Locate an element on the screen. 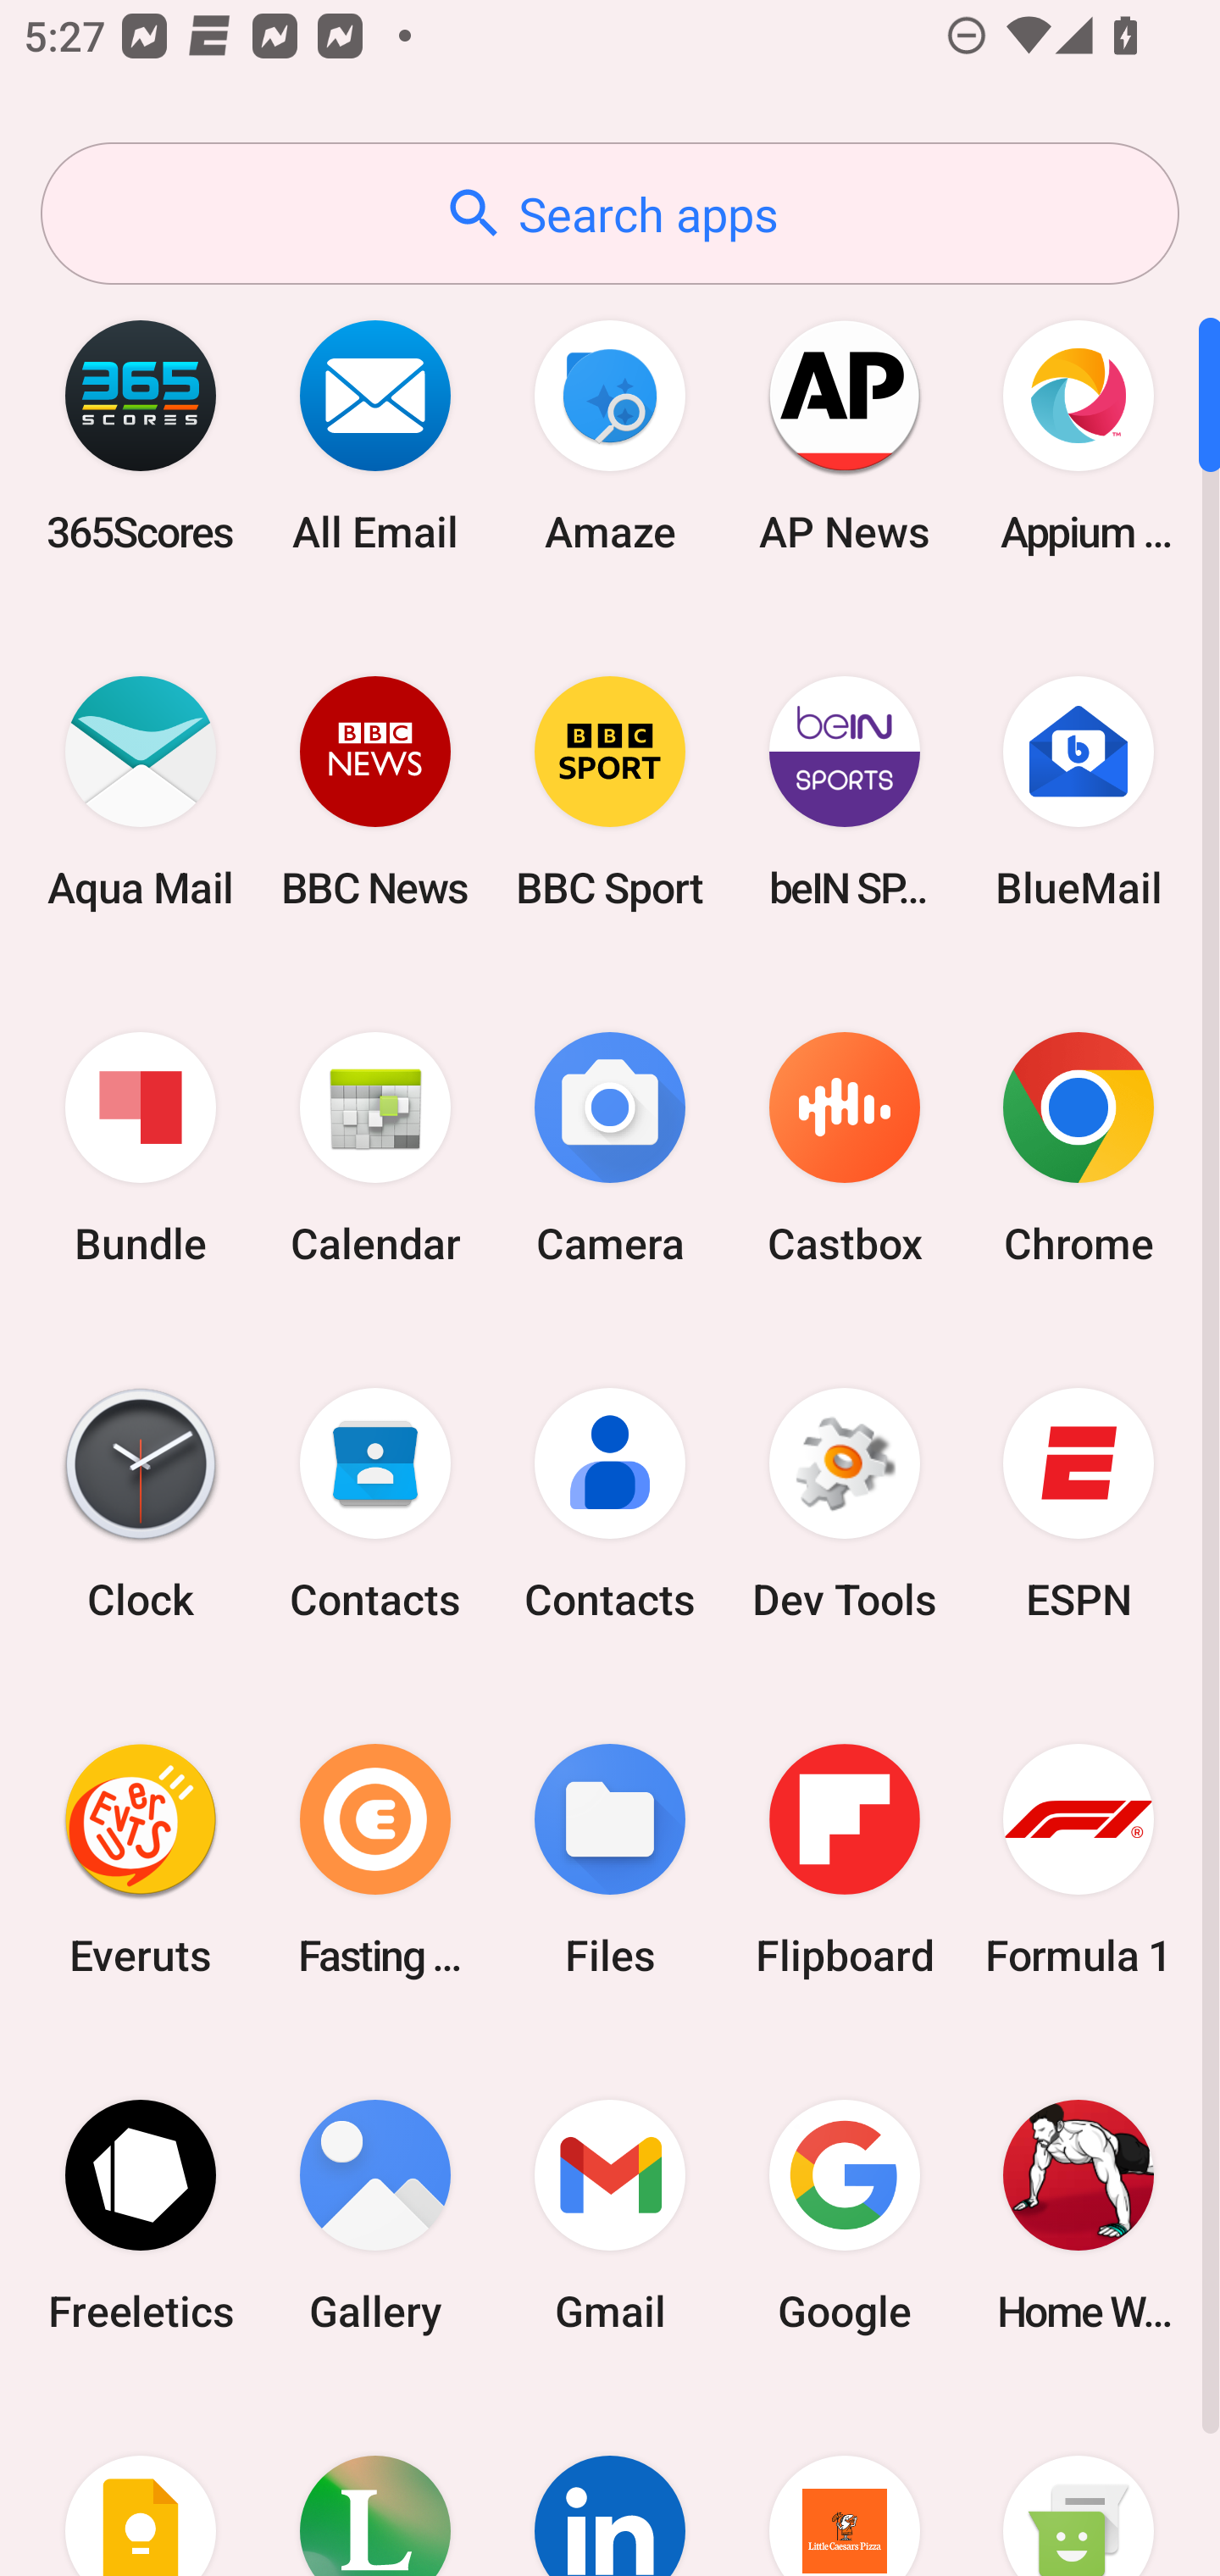  ESPN is located at coordinates (1079, 1504).